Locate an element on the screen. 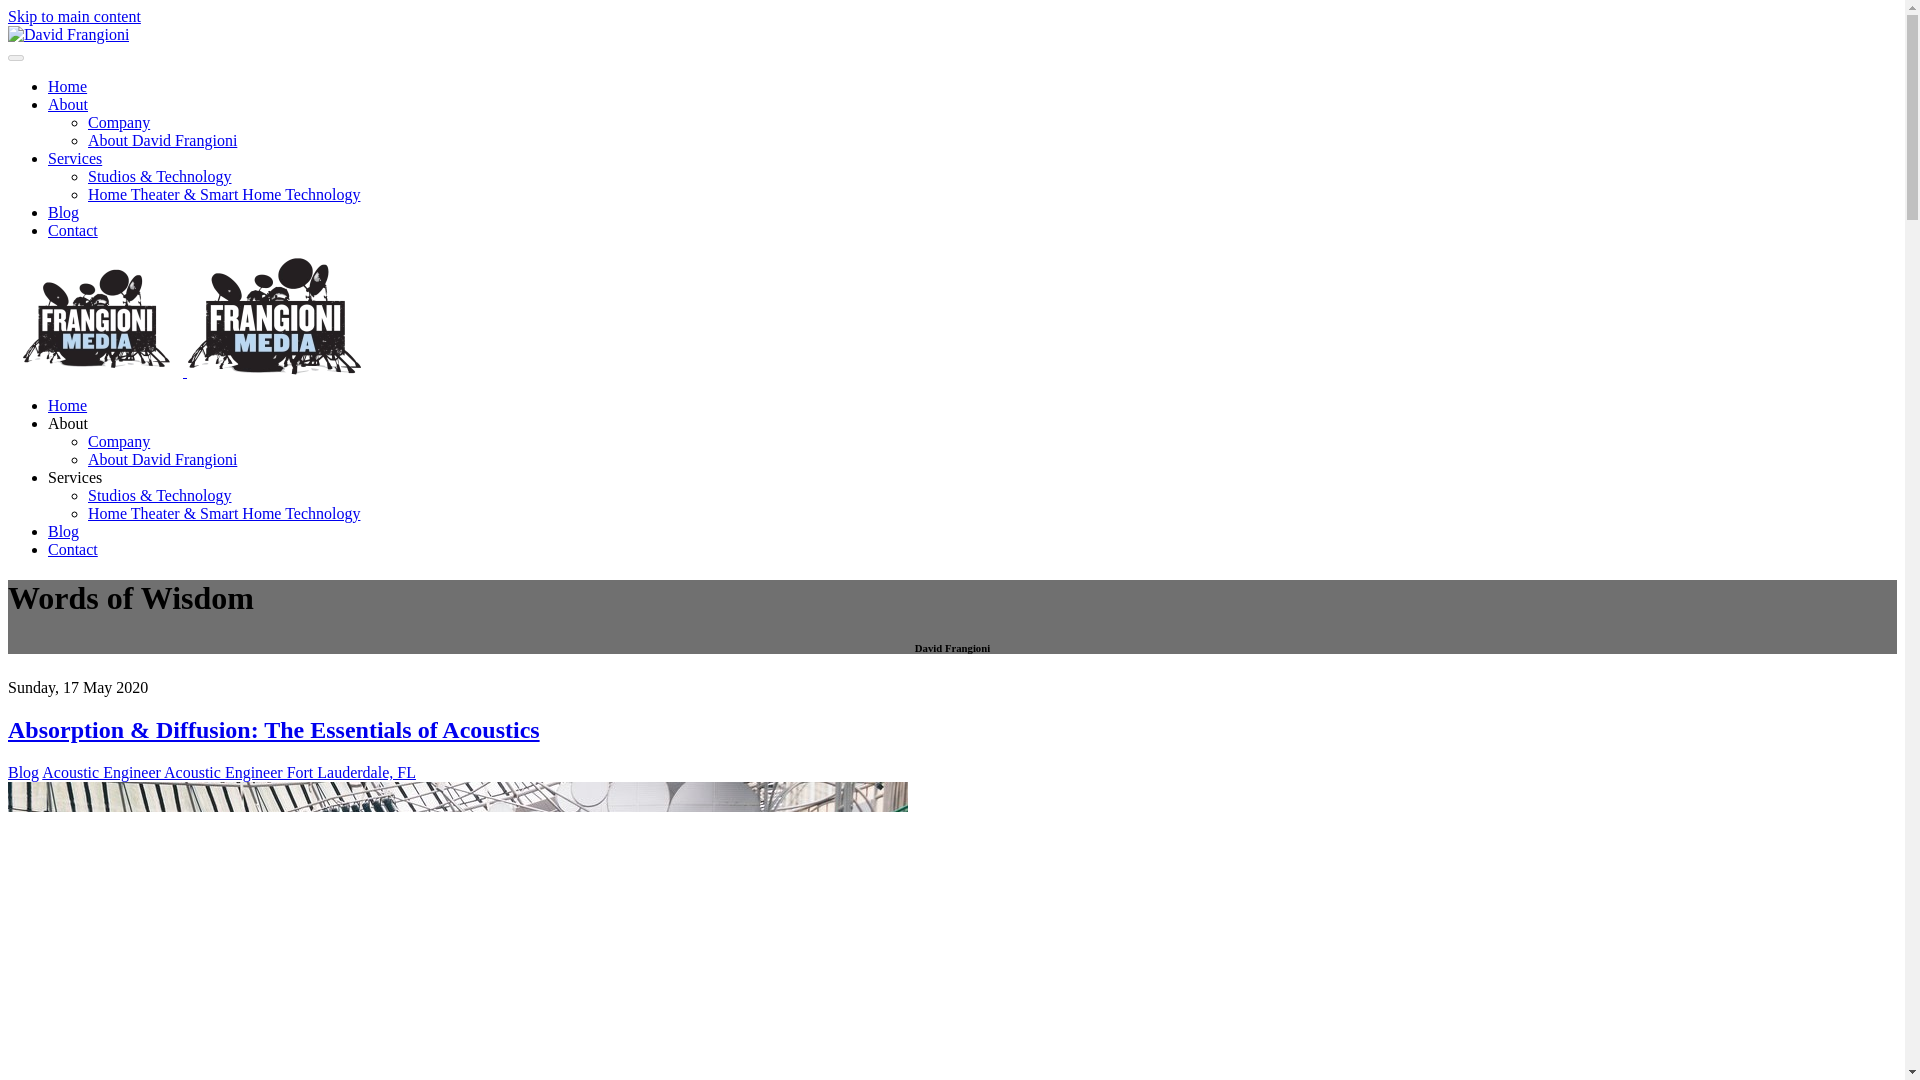 The width and height of the screenshot is (1920, 1080). Contact is located at coordinates (72, 550).